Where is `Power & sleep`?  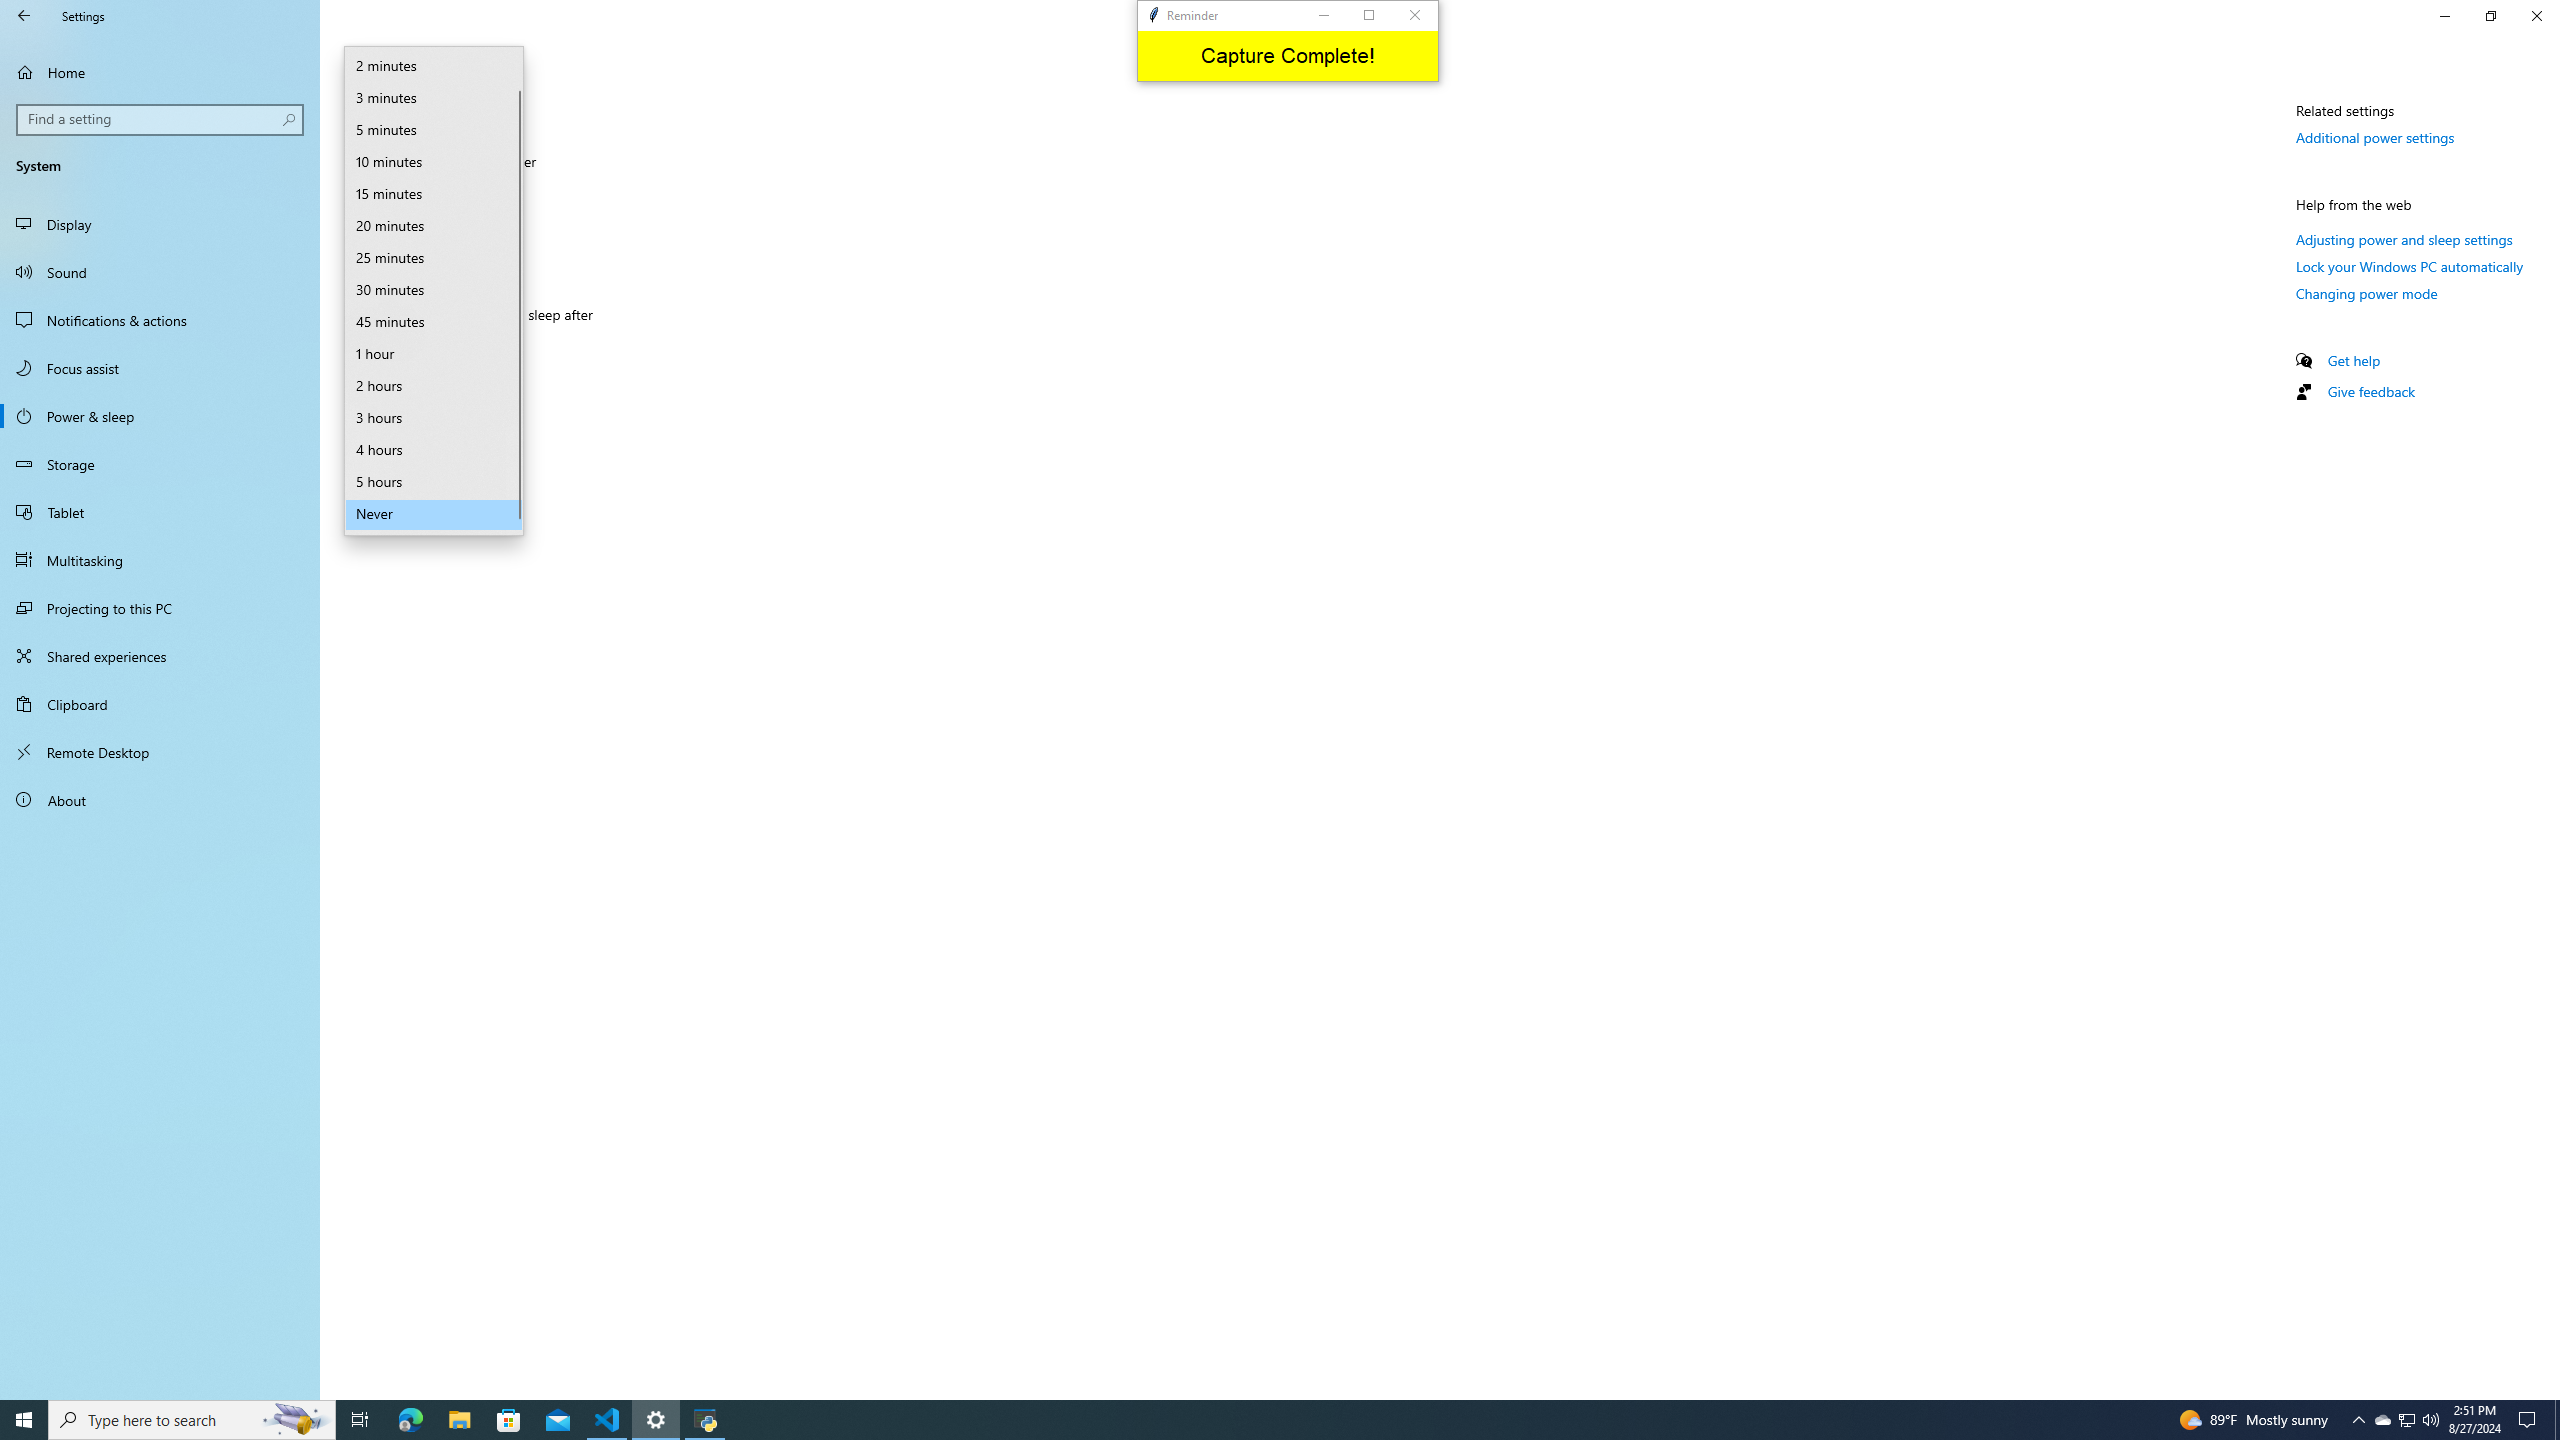
Power & sleep is located at coordinates (160, 416).